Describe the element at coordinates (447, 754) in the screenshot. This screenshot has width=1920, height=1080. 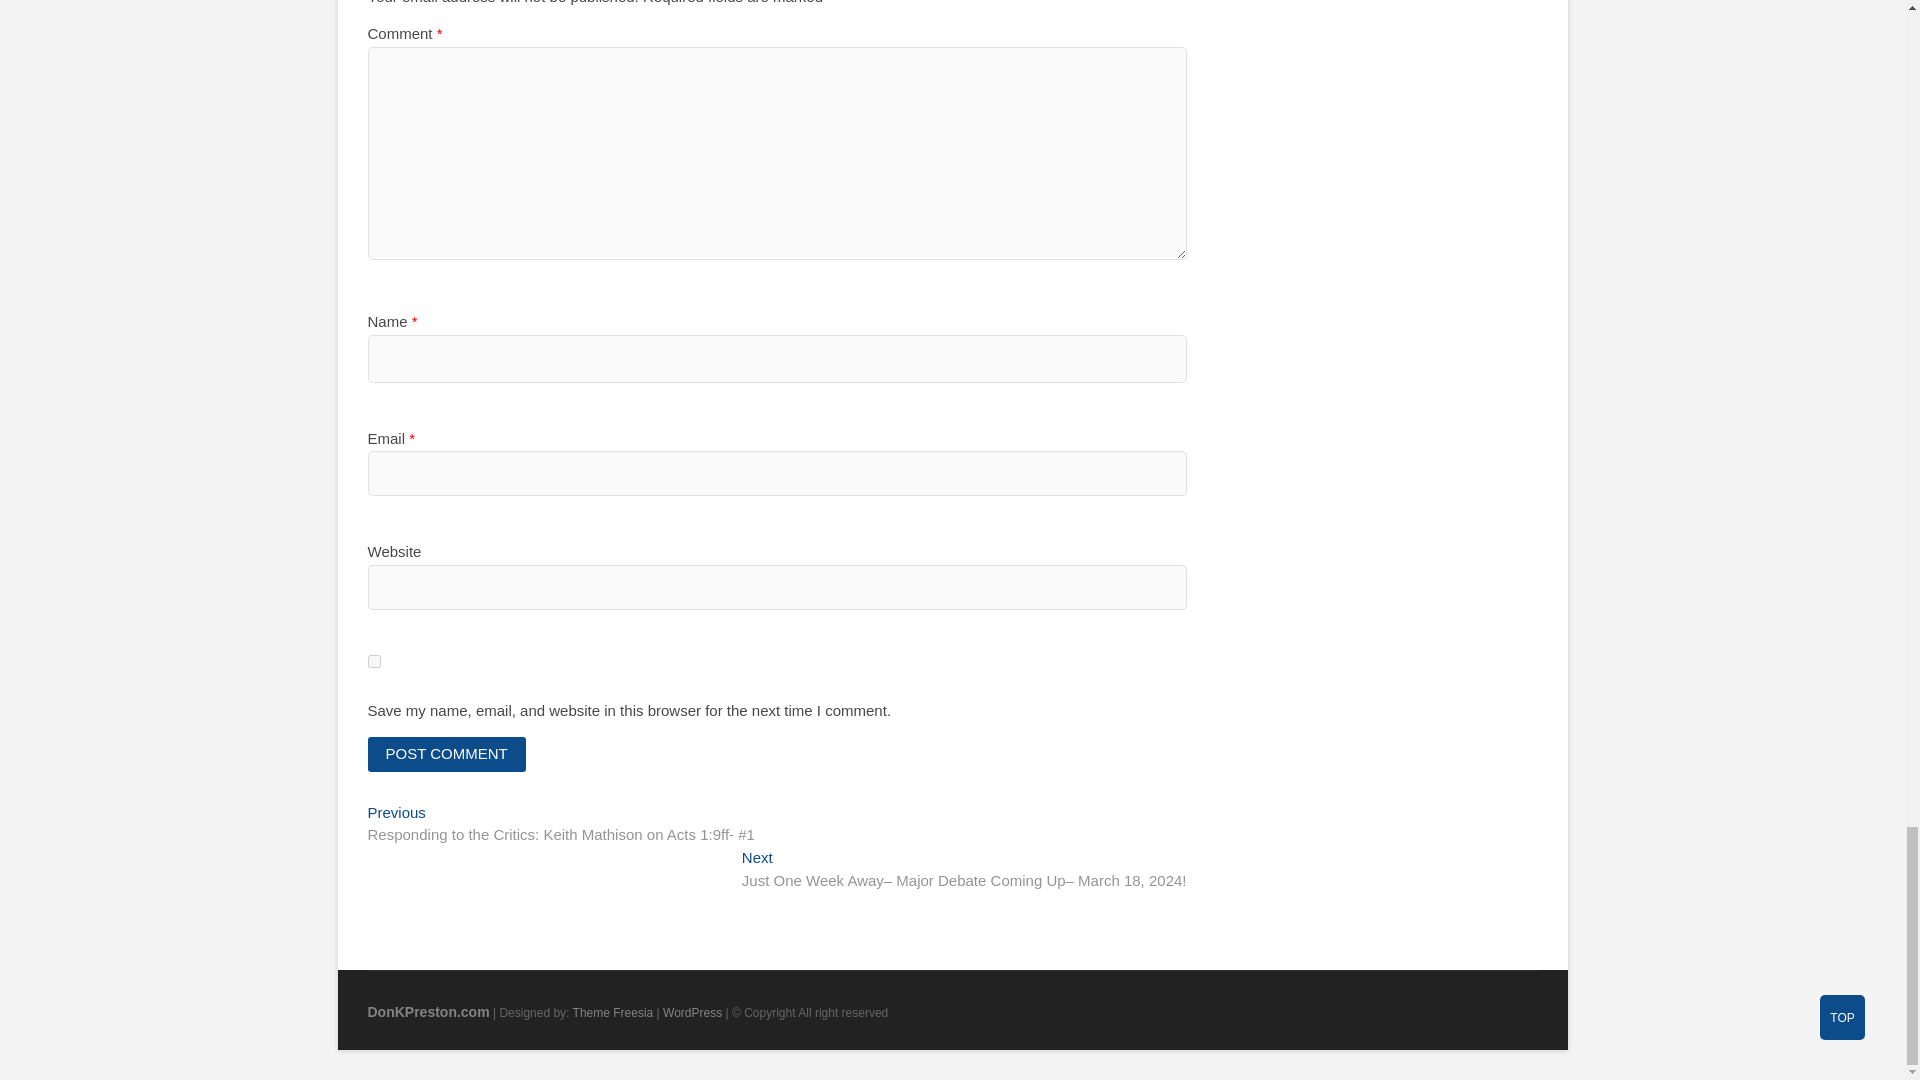
I see `Post Comment` at that location.